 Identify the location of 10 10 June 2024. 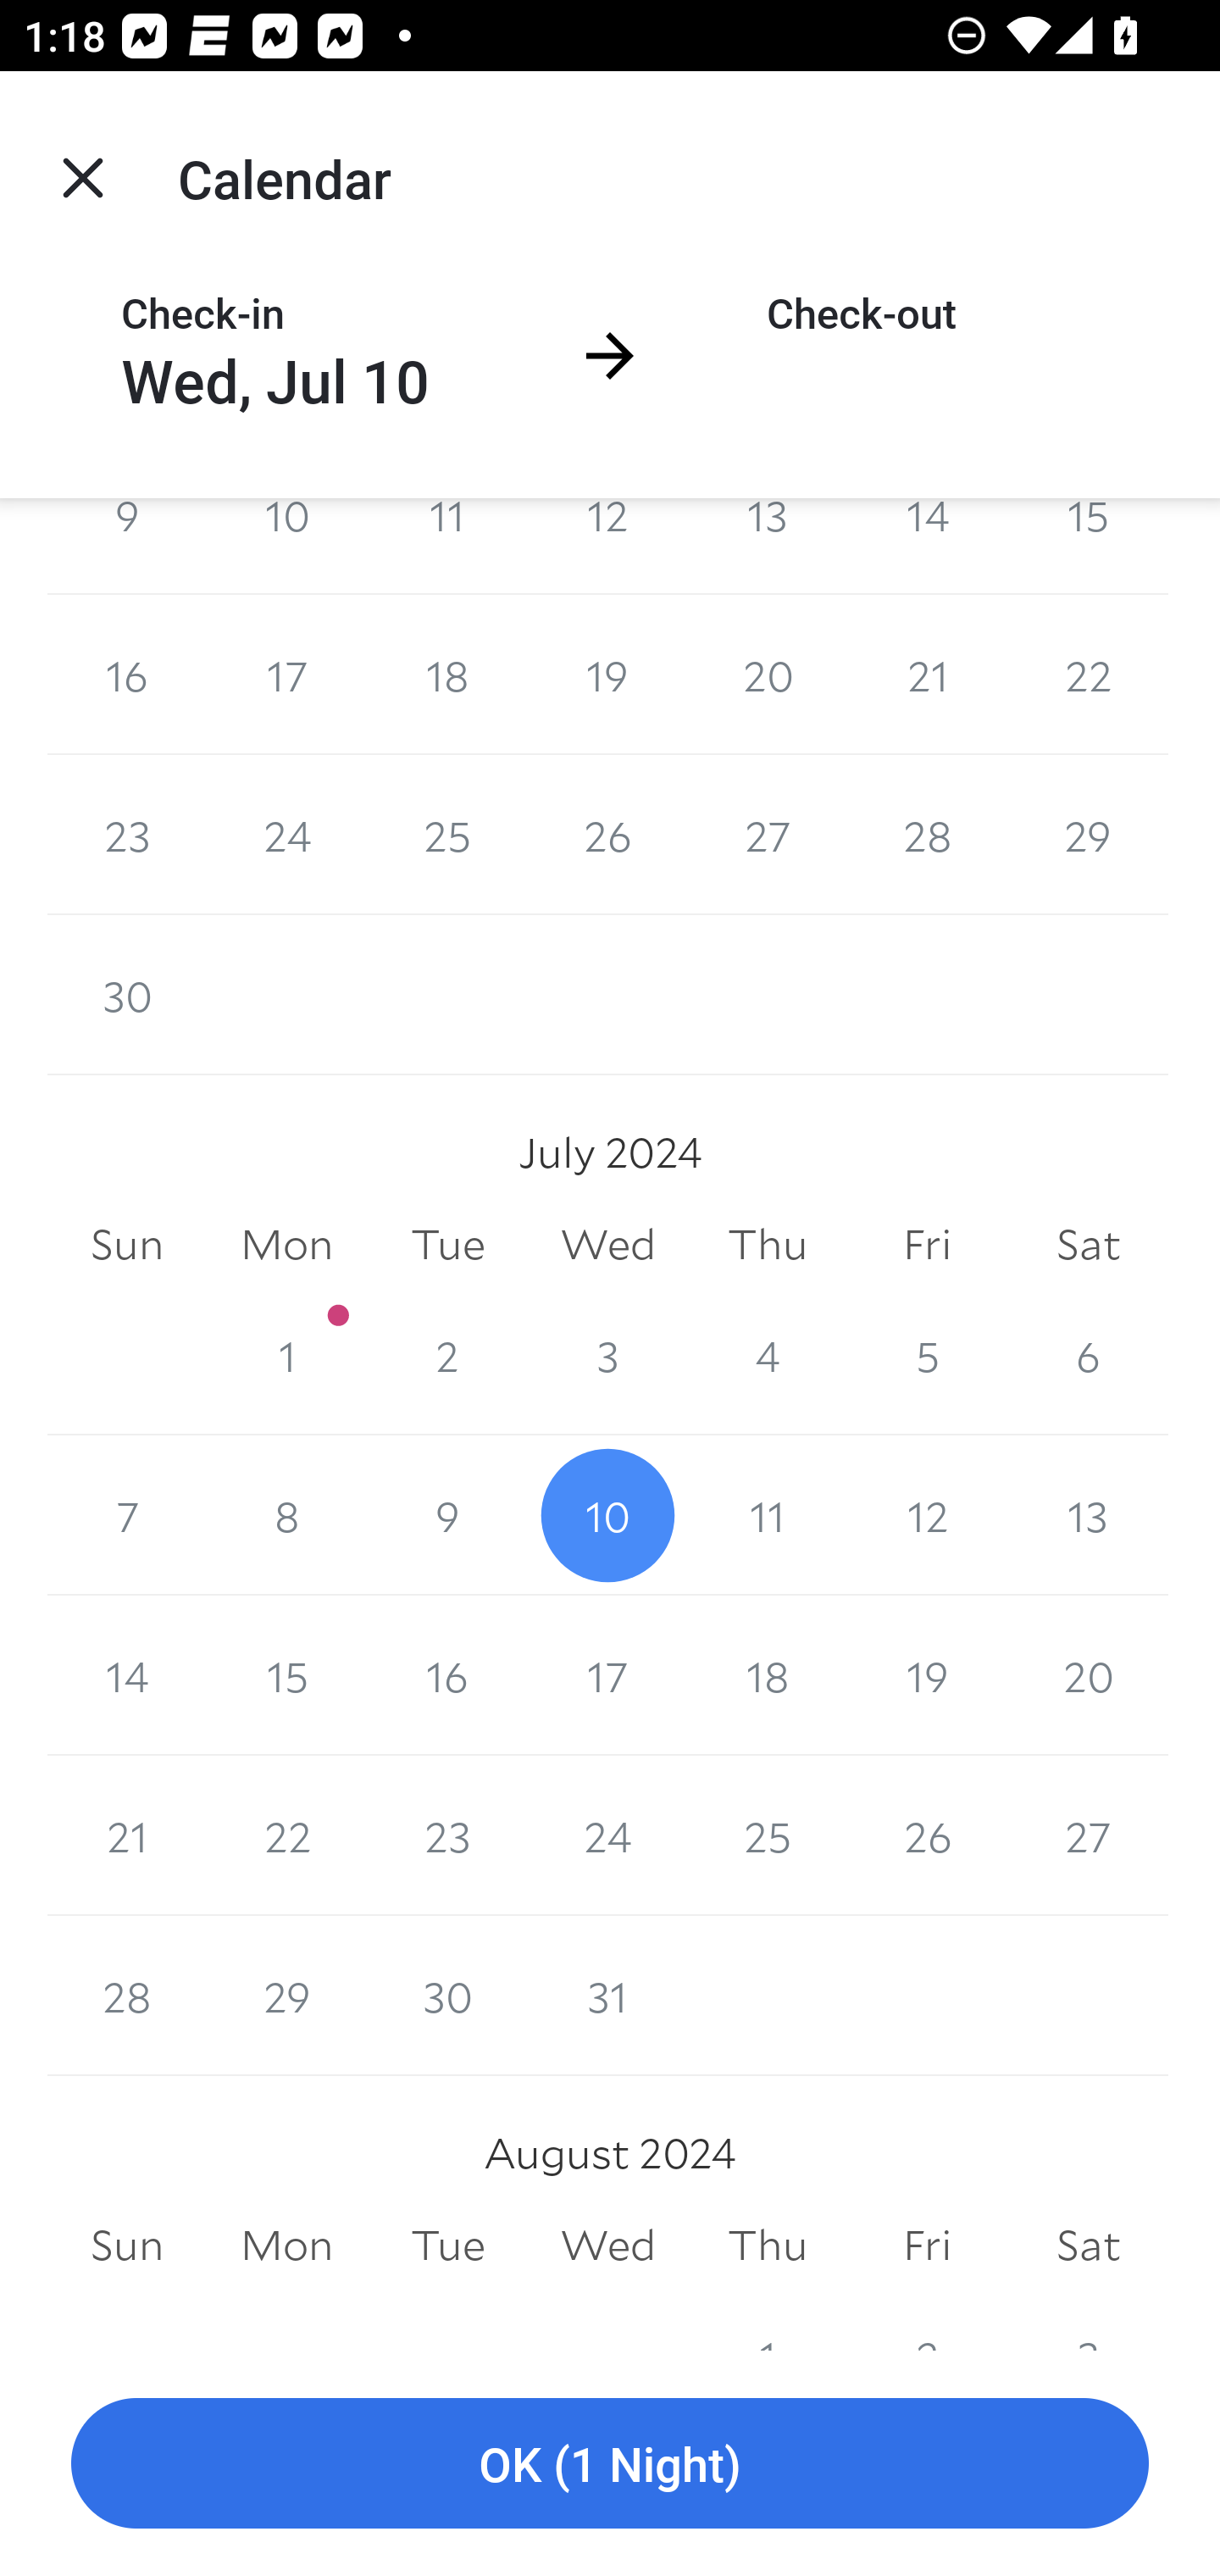
(286, 546).